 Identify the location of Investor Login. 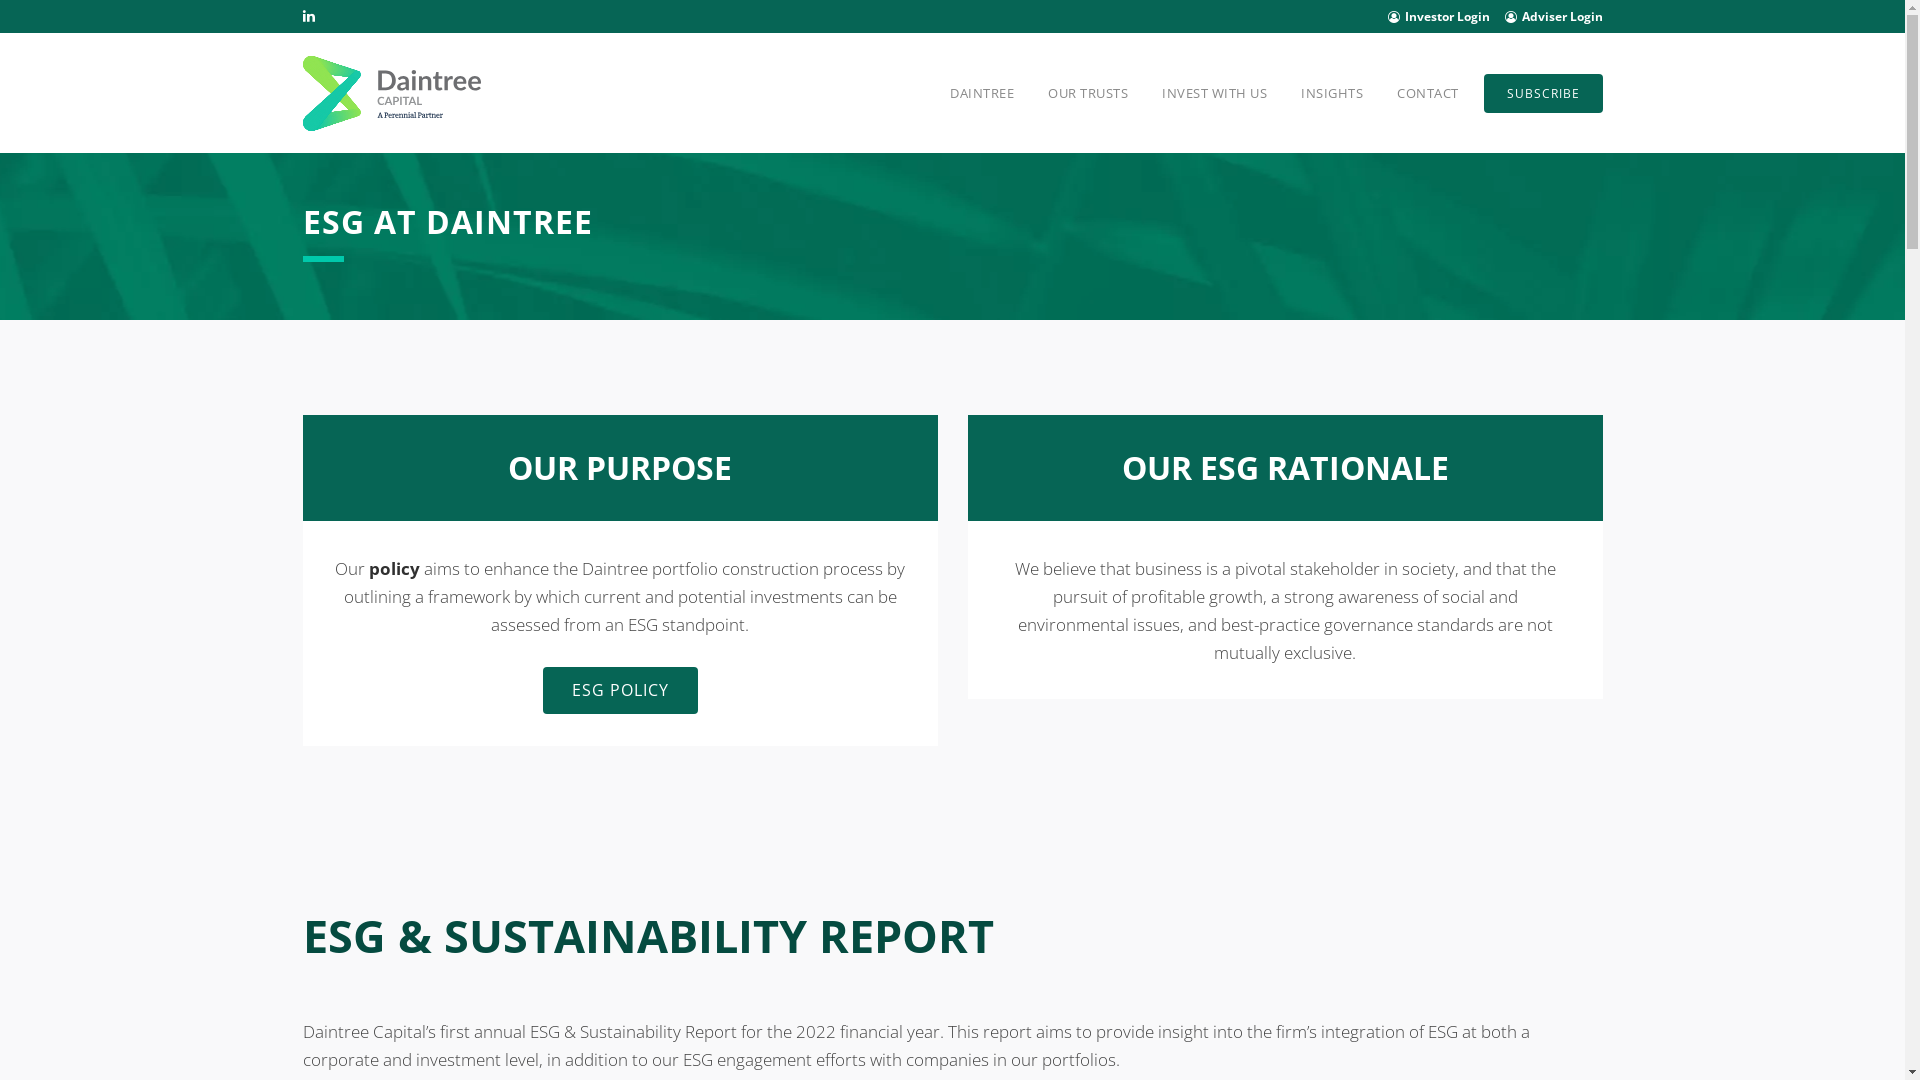
(1439, 16).